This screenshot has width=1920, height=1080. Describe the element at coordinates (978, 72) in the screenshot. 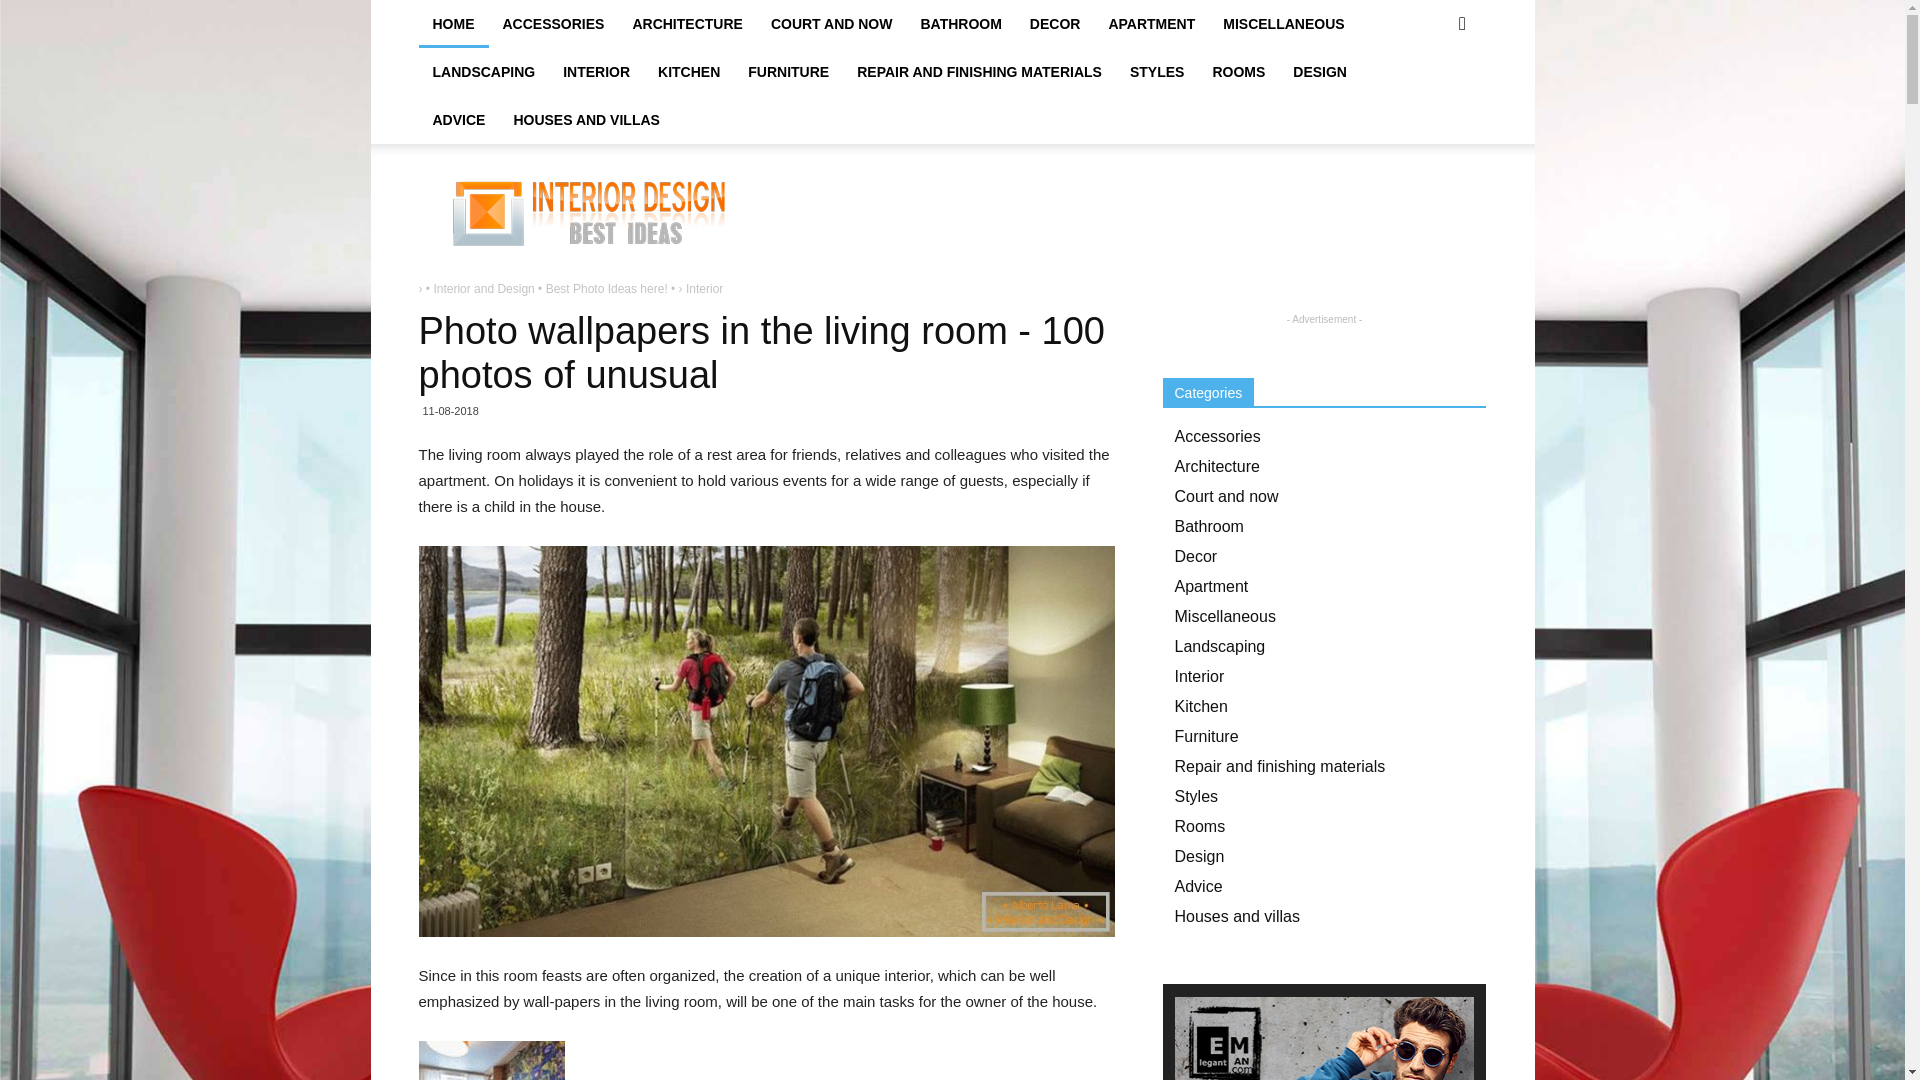

I see `REPAIR AND FINISHING MATERIALS` at that location.